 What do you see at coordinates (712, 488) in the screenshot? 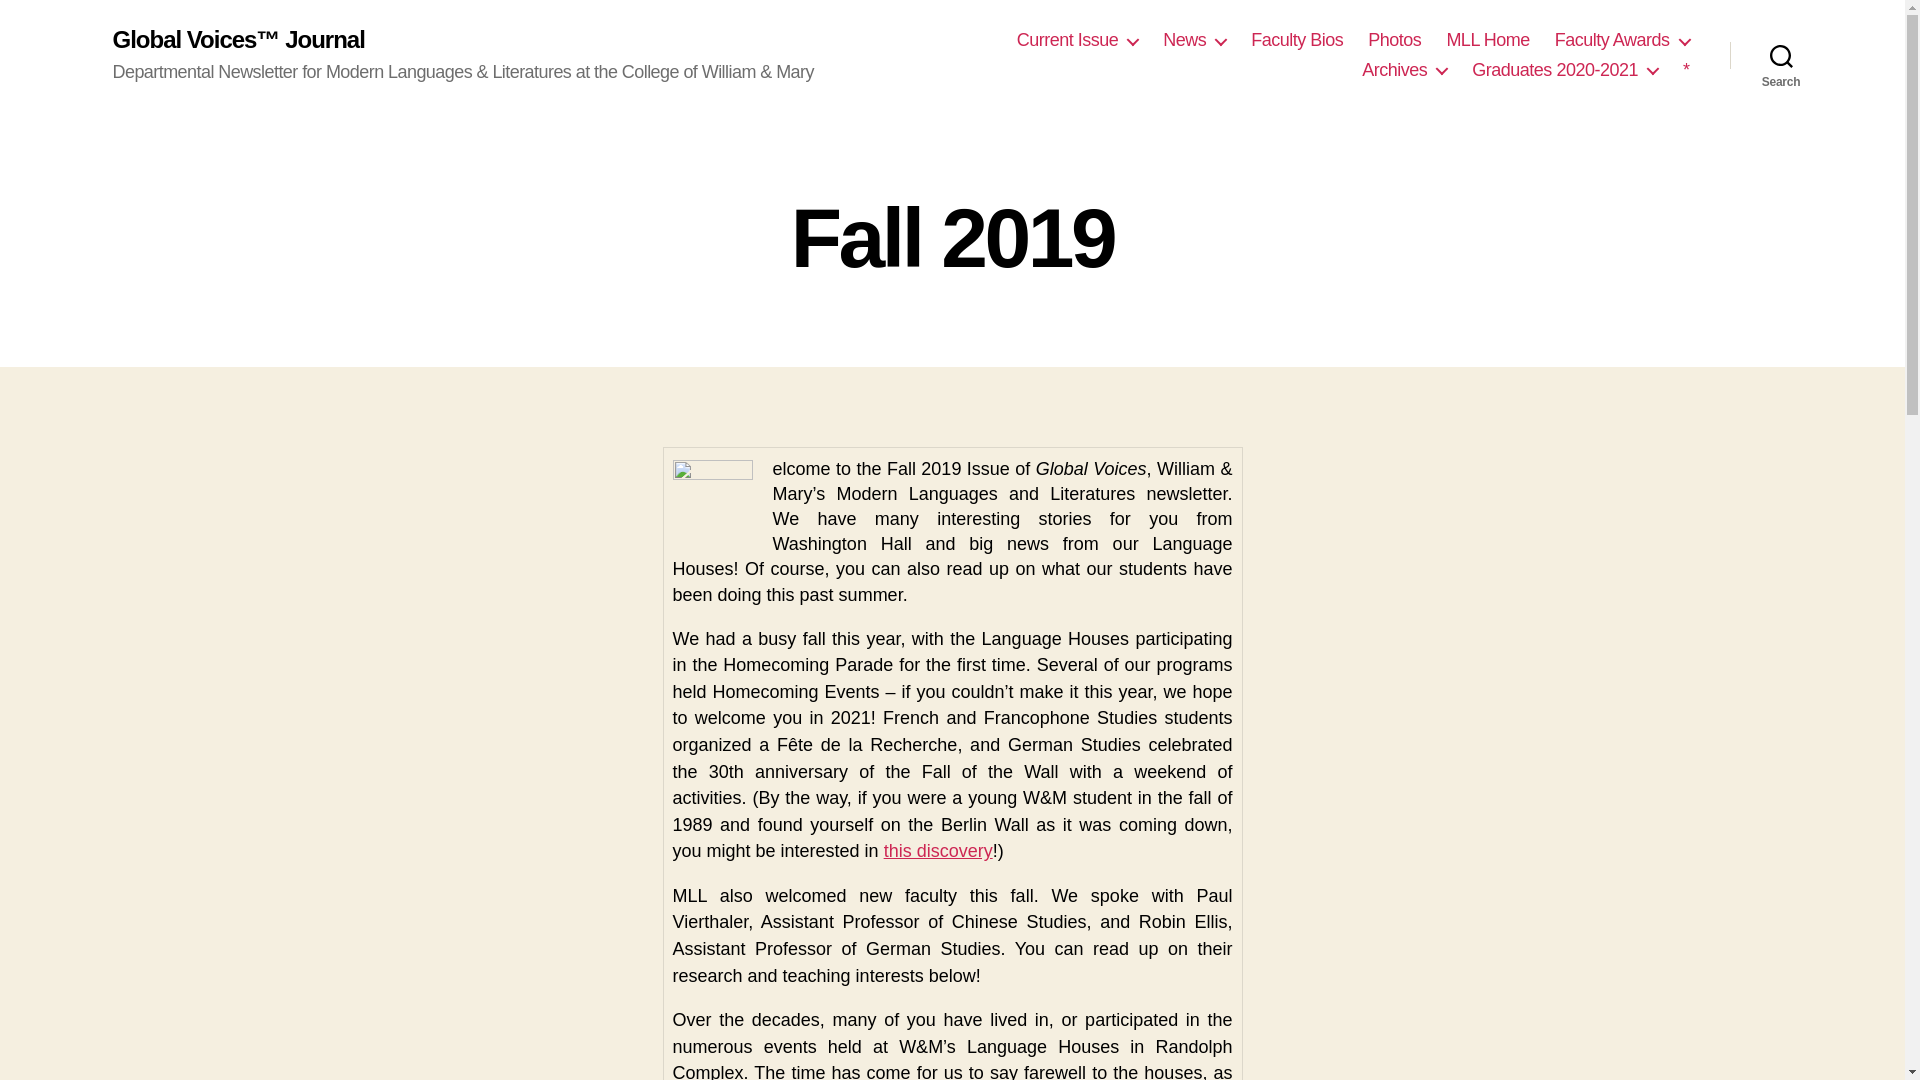
I see `w` at bounding box center [712, 488].